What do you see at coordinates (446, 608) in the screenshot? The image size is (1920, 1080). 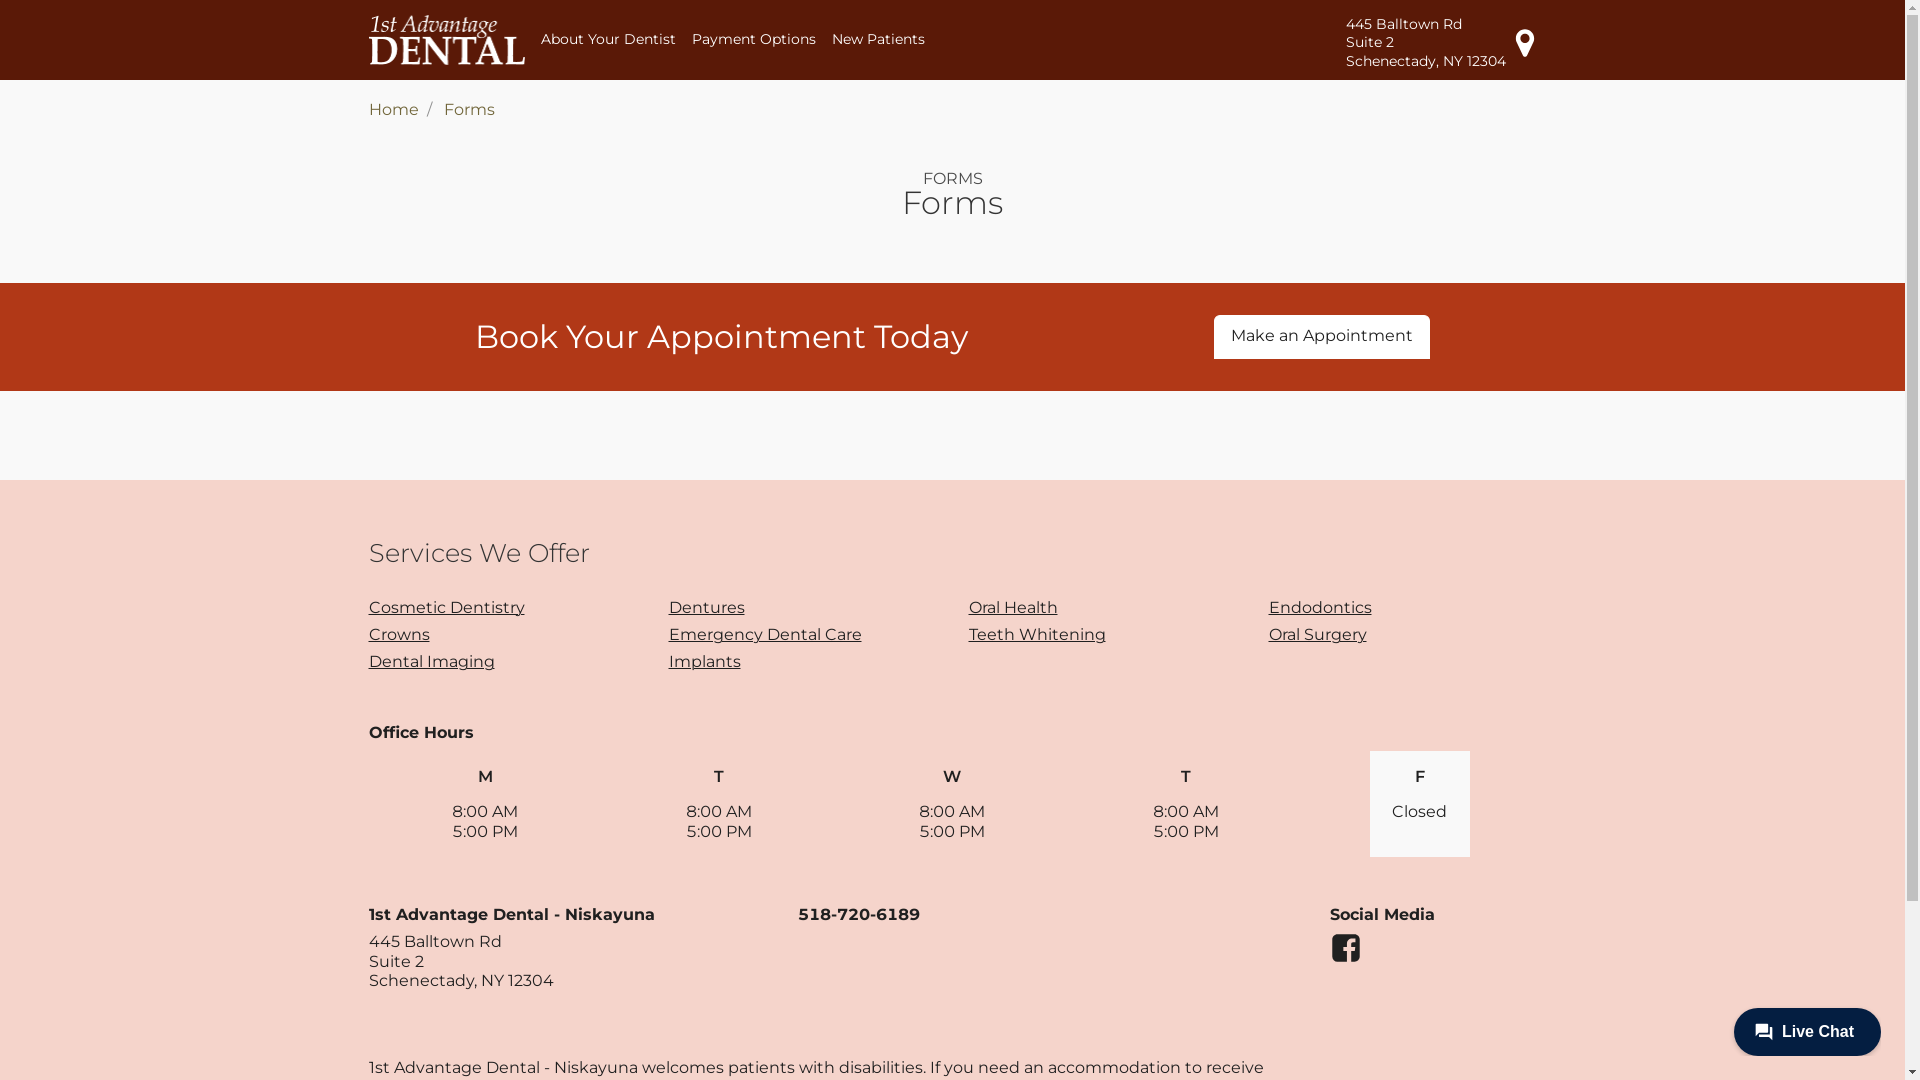 I see `Cosmetic Dentistry` at bounding box center [446, 608].